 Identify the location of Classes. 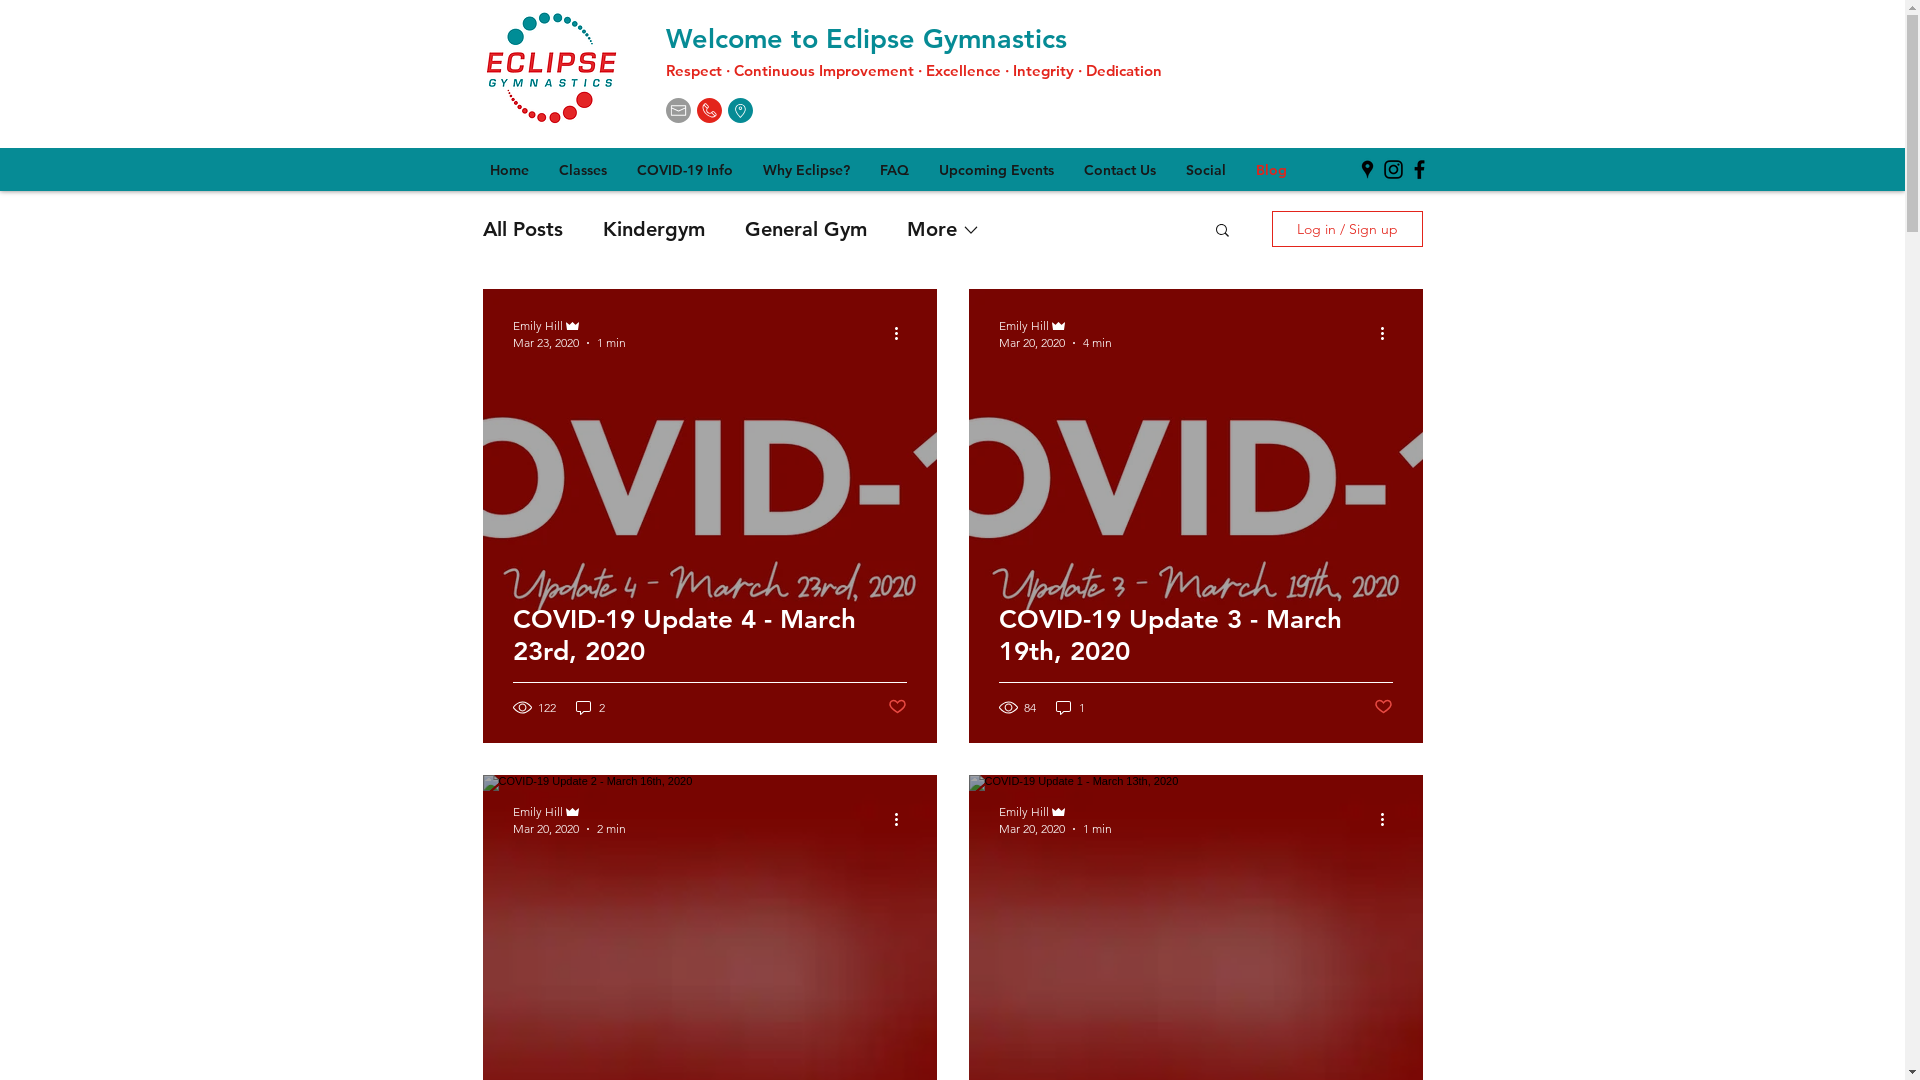
(583, 169).